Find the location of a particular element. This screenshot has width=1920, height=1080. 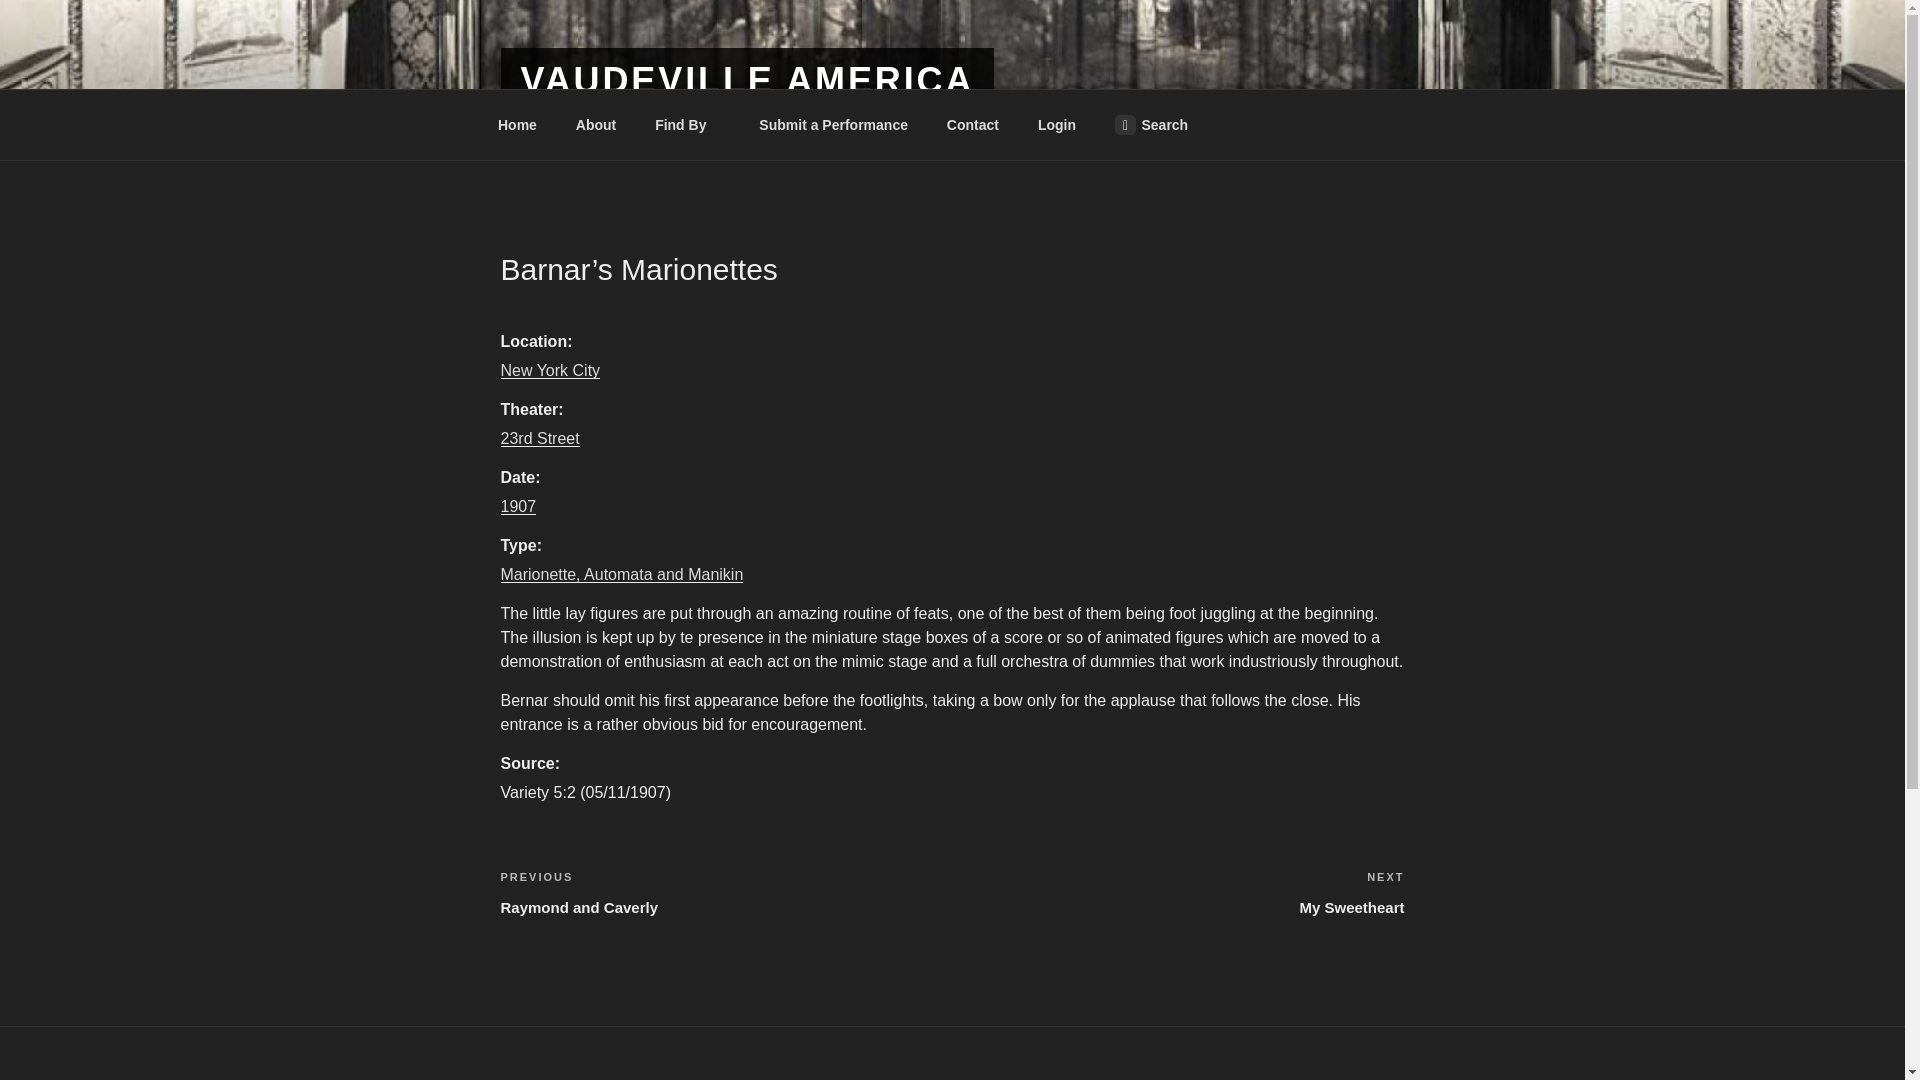

Login is located at coordinates (517, 124).